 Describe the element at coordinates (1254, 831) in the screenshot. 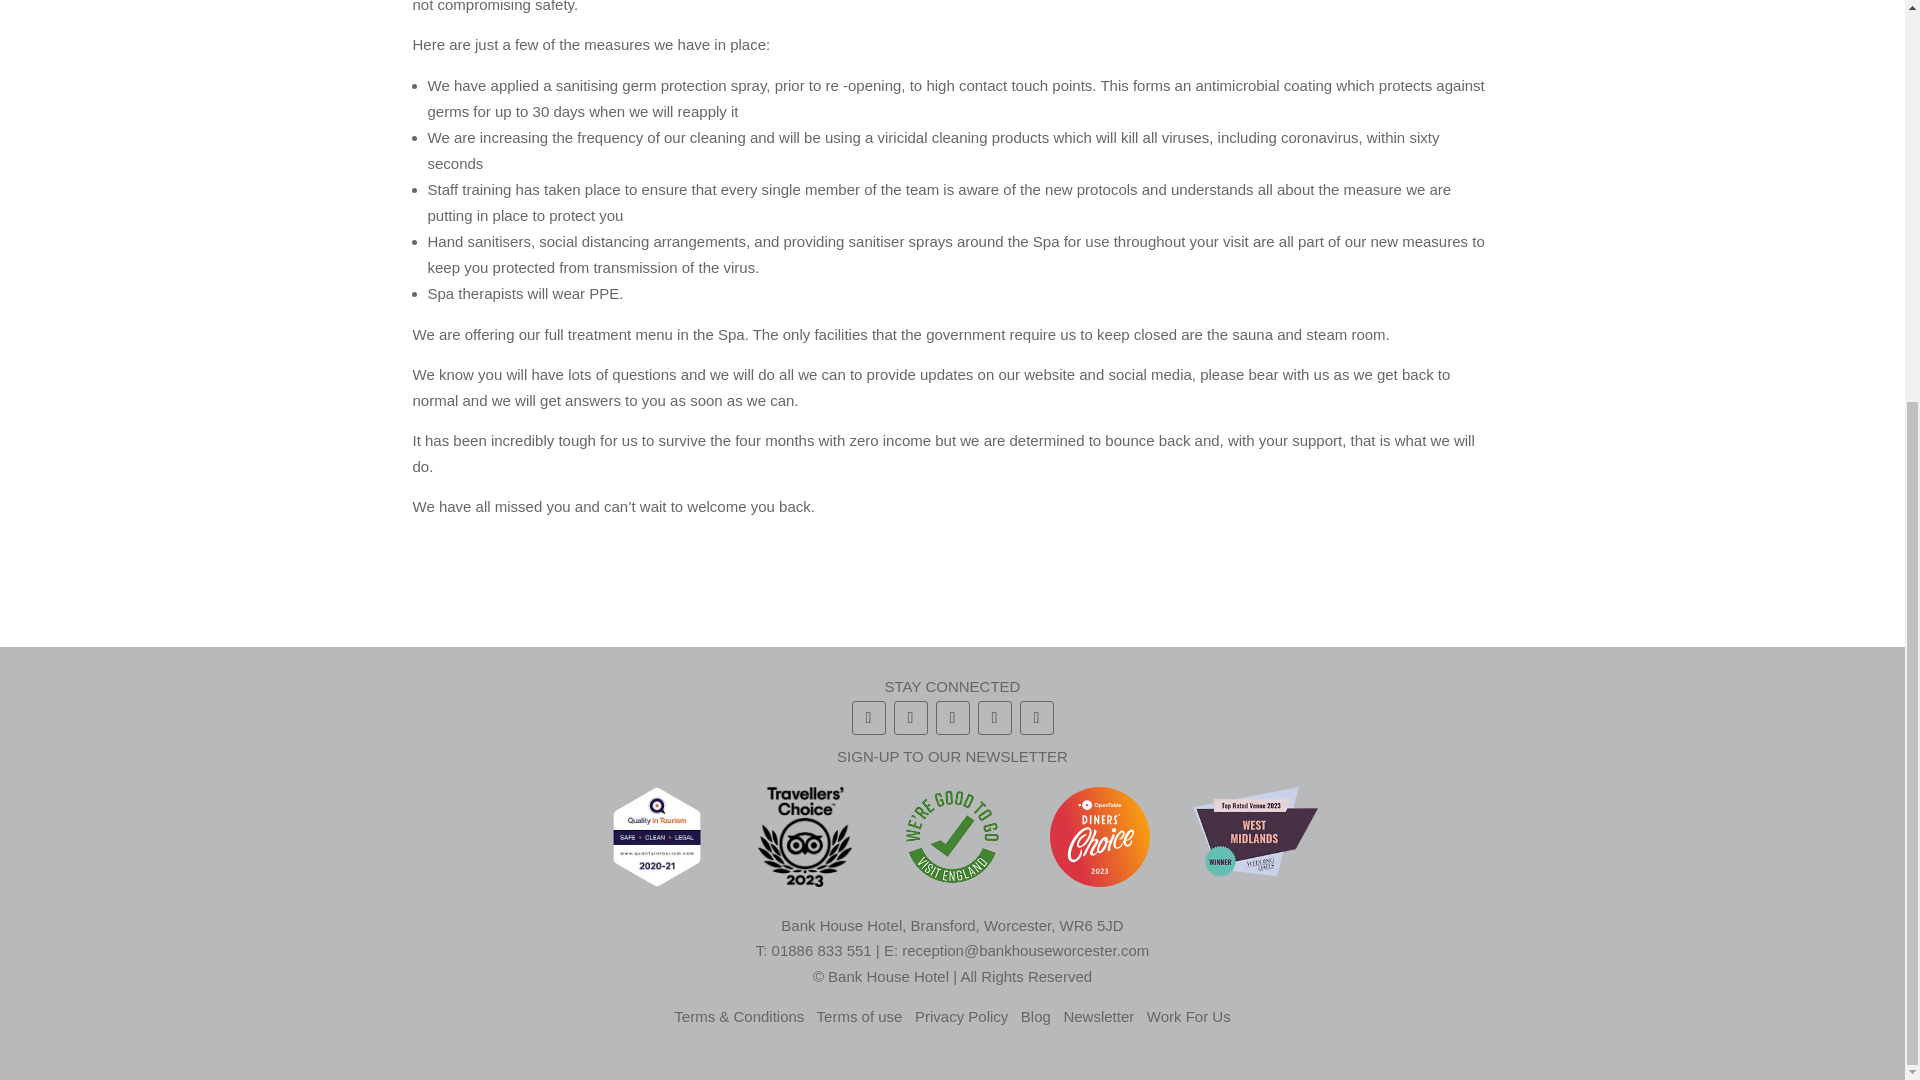

I see `WeddingDates Wedding Venue Awards 2023` at that location.